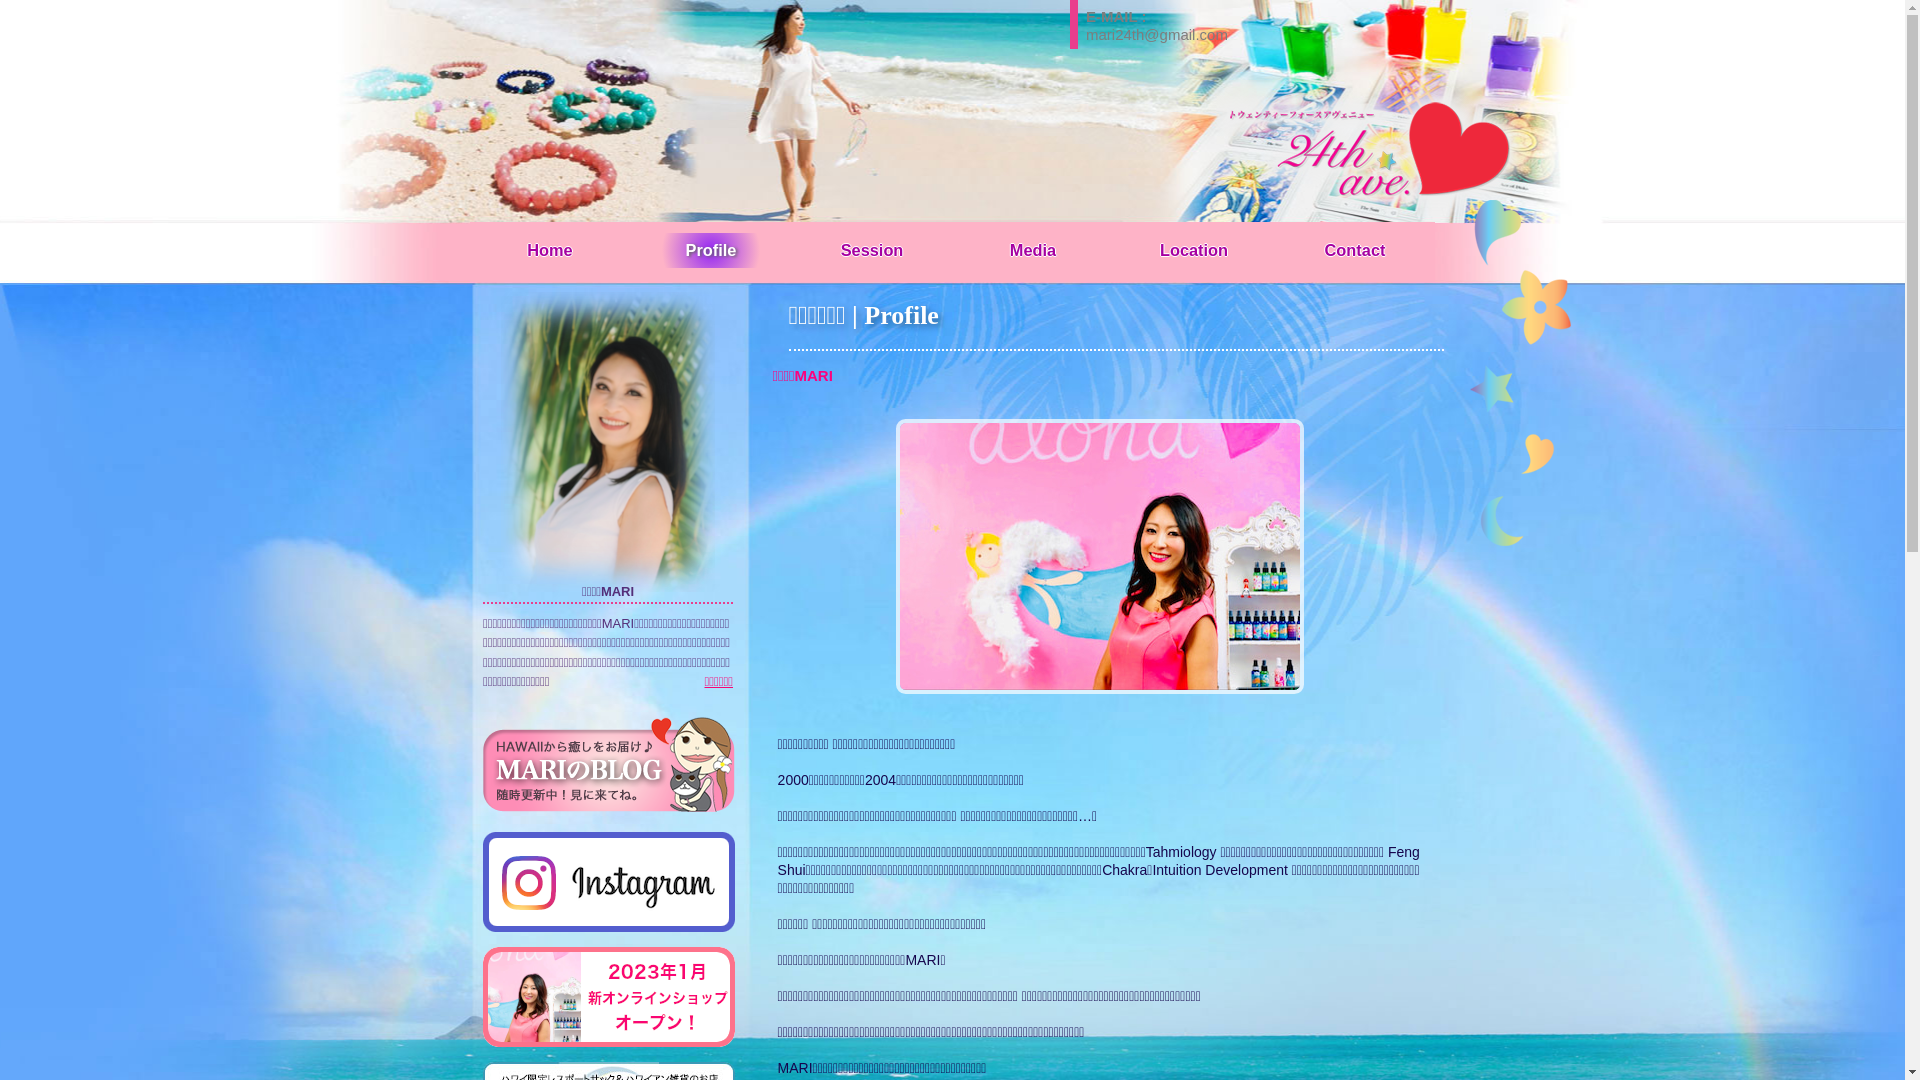 The image size is (1920, 1080). Describe the element at coordinates (609, 996) in the screenshot. I see ` ` at that location.